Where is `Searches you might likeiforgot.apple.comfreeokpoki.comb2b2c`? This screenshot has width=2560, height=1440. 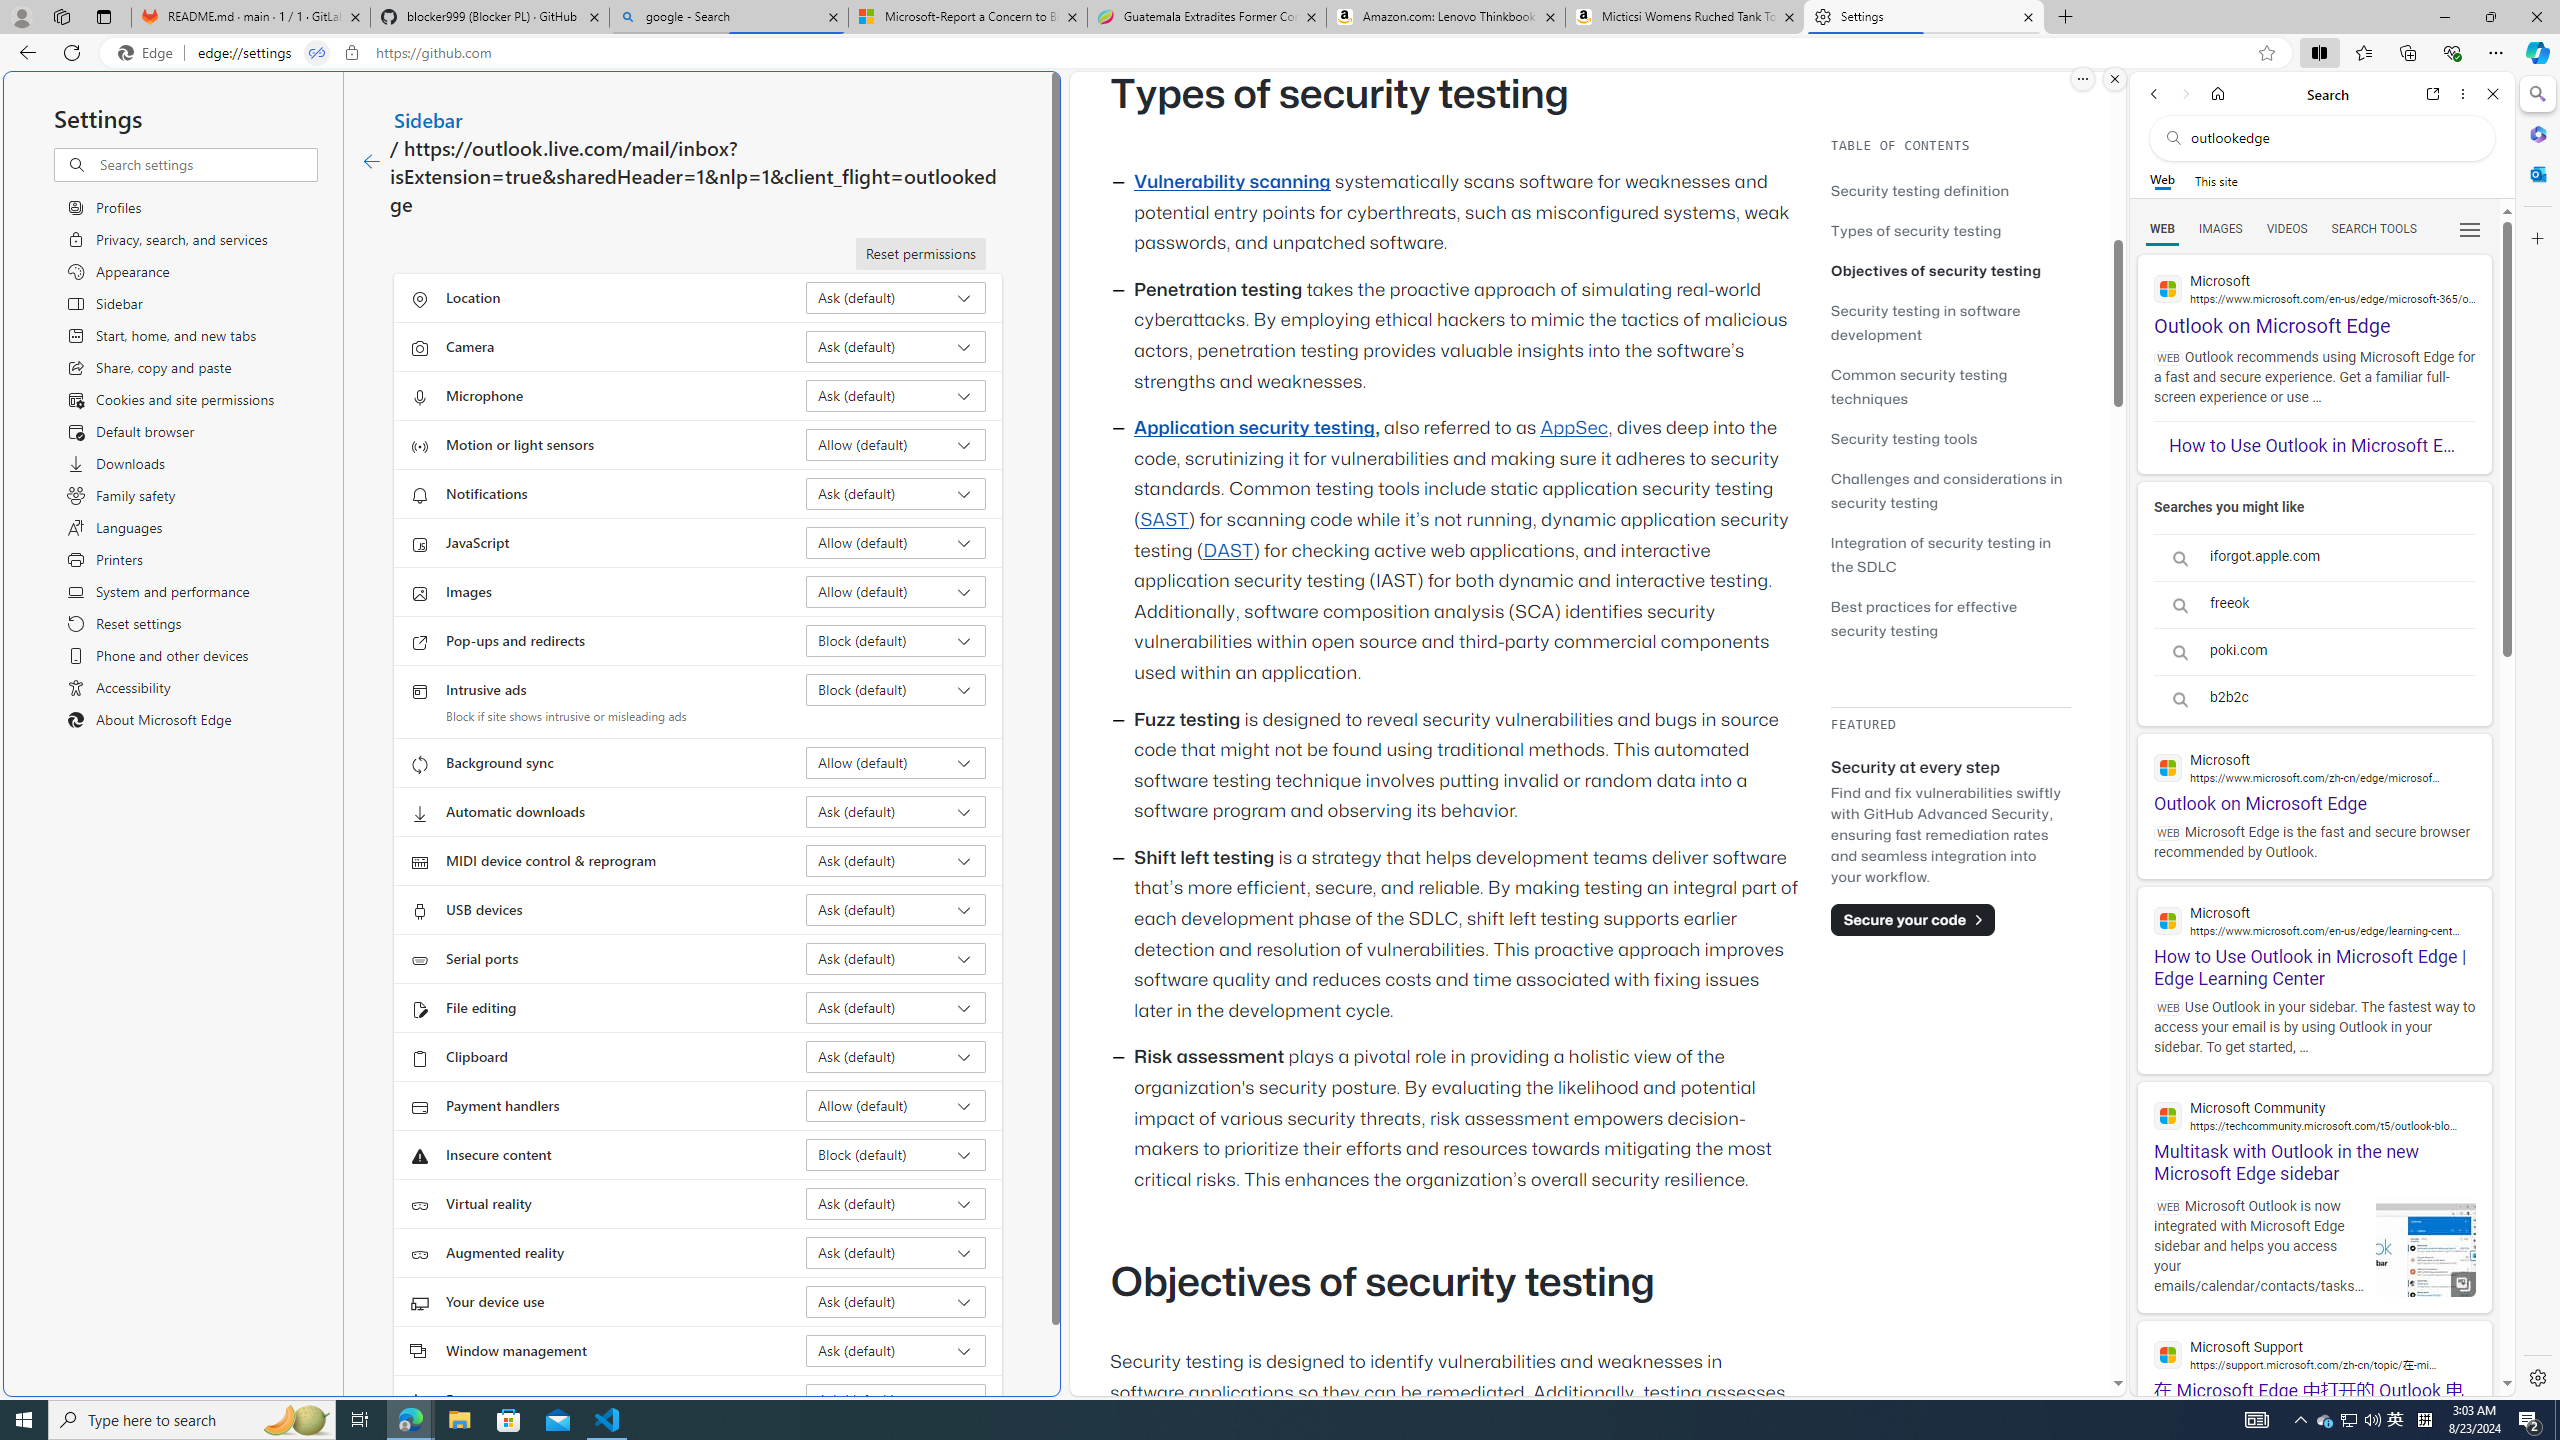
Searches you might likeiforgot.apple.comfreeokpoki.comb2b2c is located at coordinates (2314, 604).